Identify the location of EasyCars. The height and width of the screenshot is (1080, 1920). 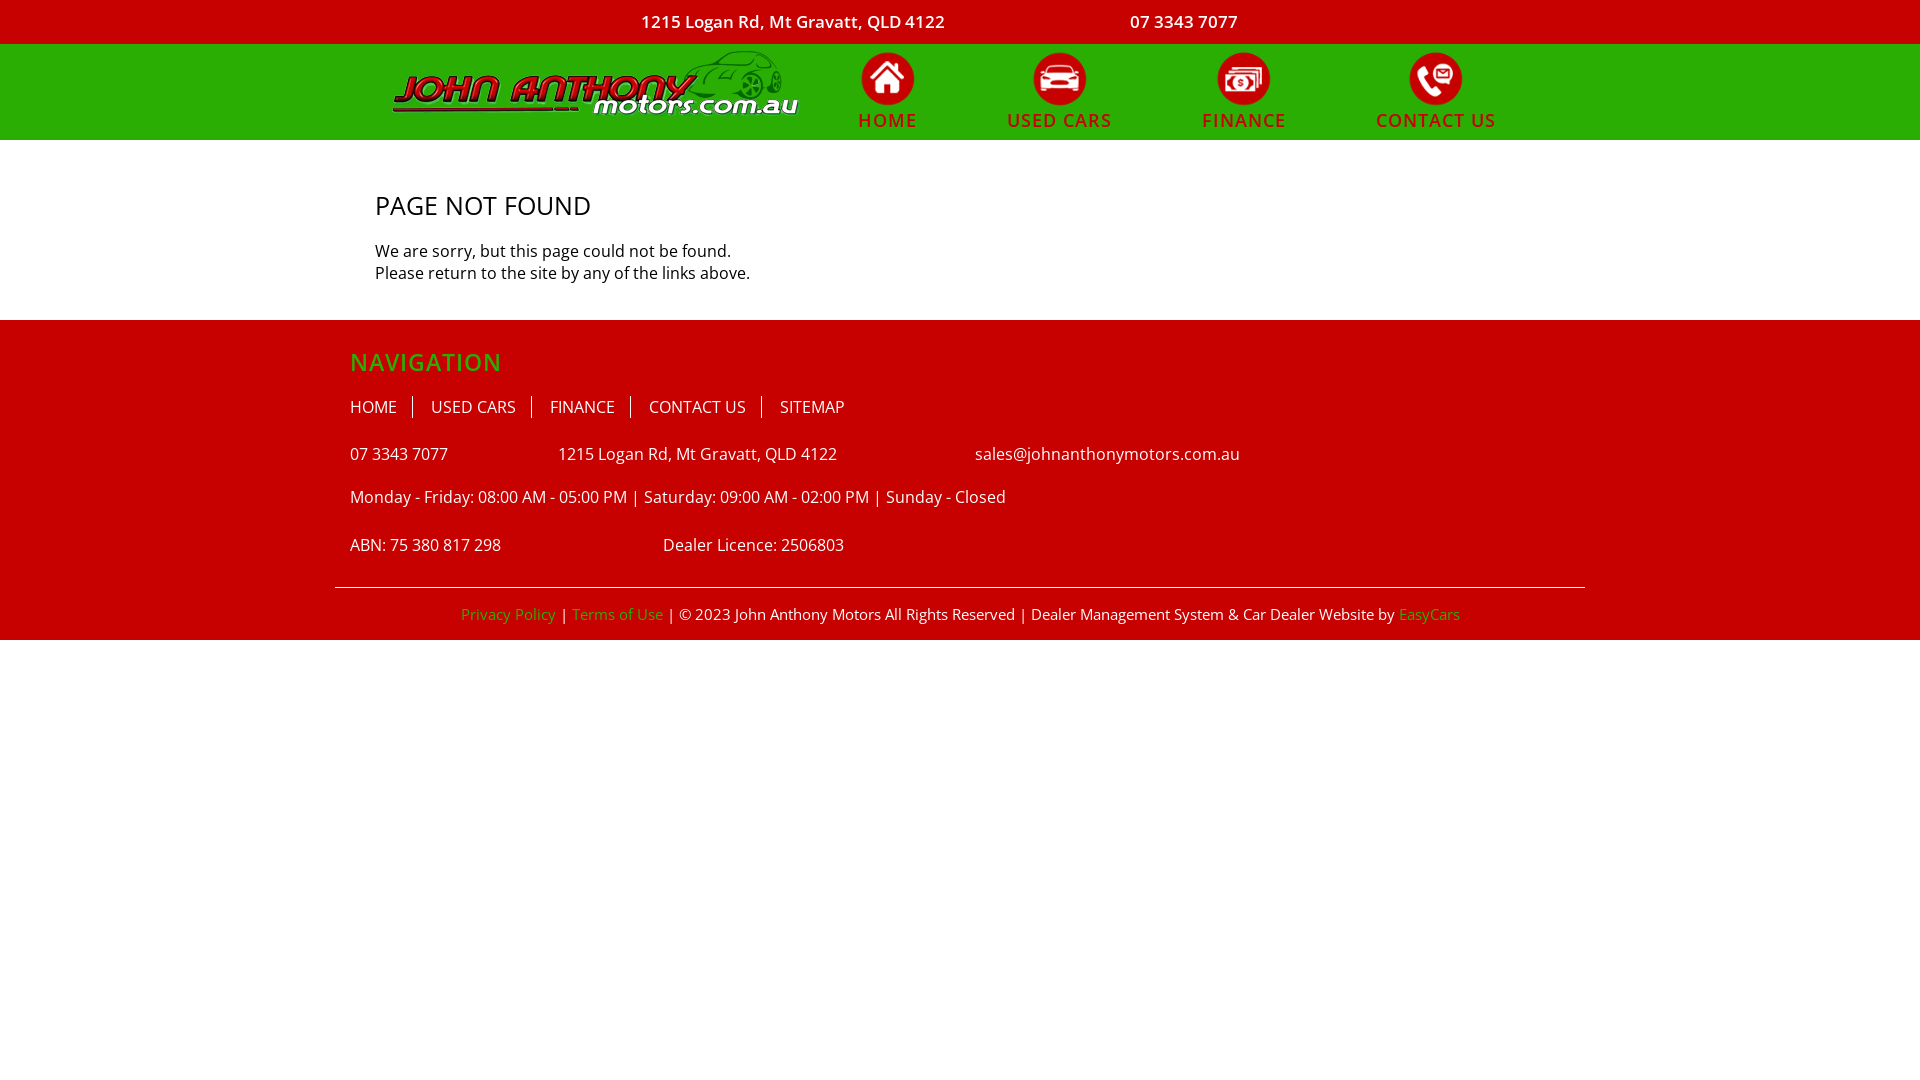
(1428, 614).